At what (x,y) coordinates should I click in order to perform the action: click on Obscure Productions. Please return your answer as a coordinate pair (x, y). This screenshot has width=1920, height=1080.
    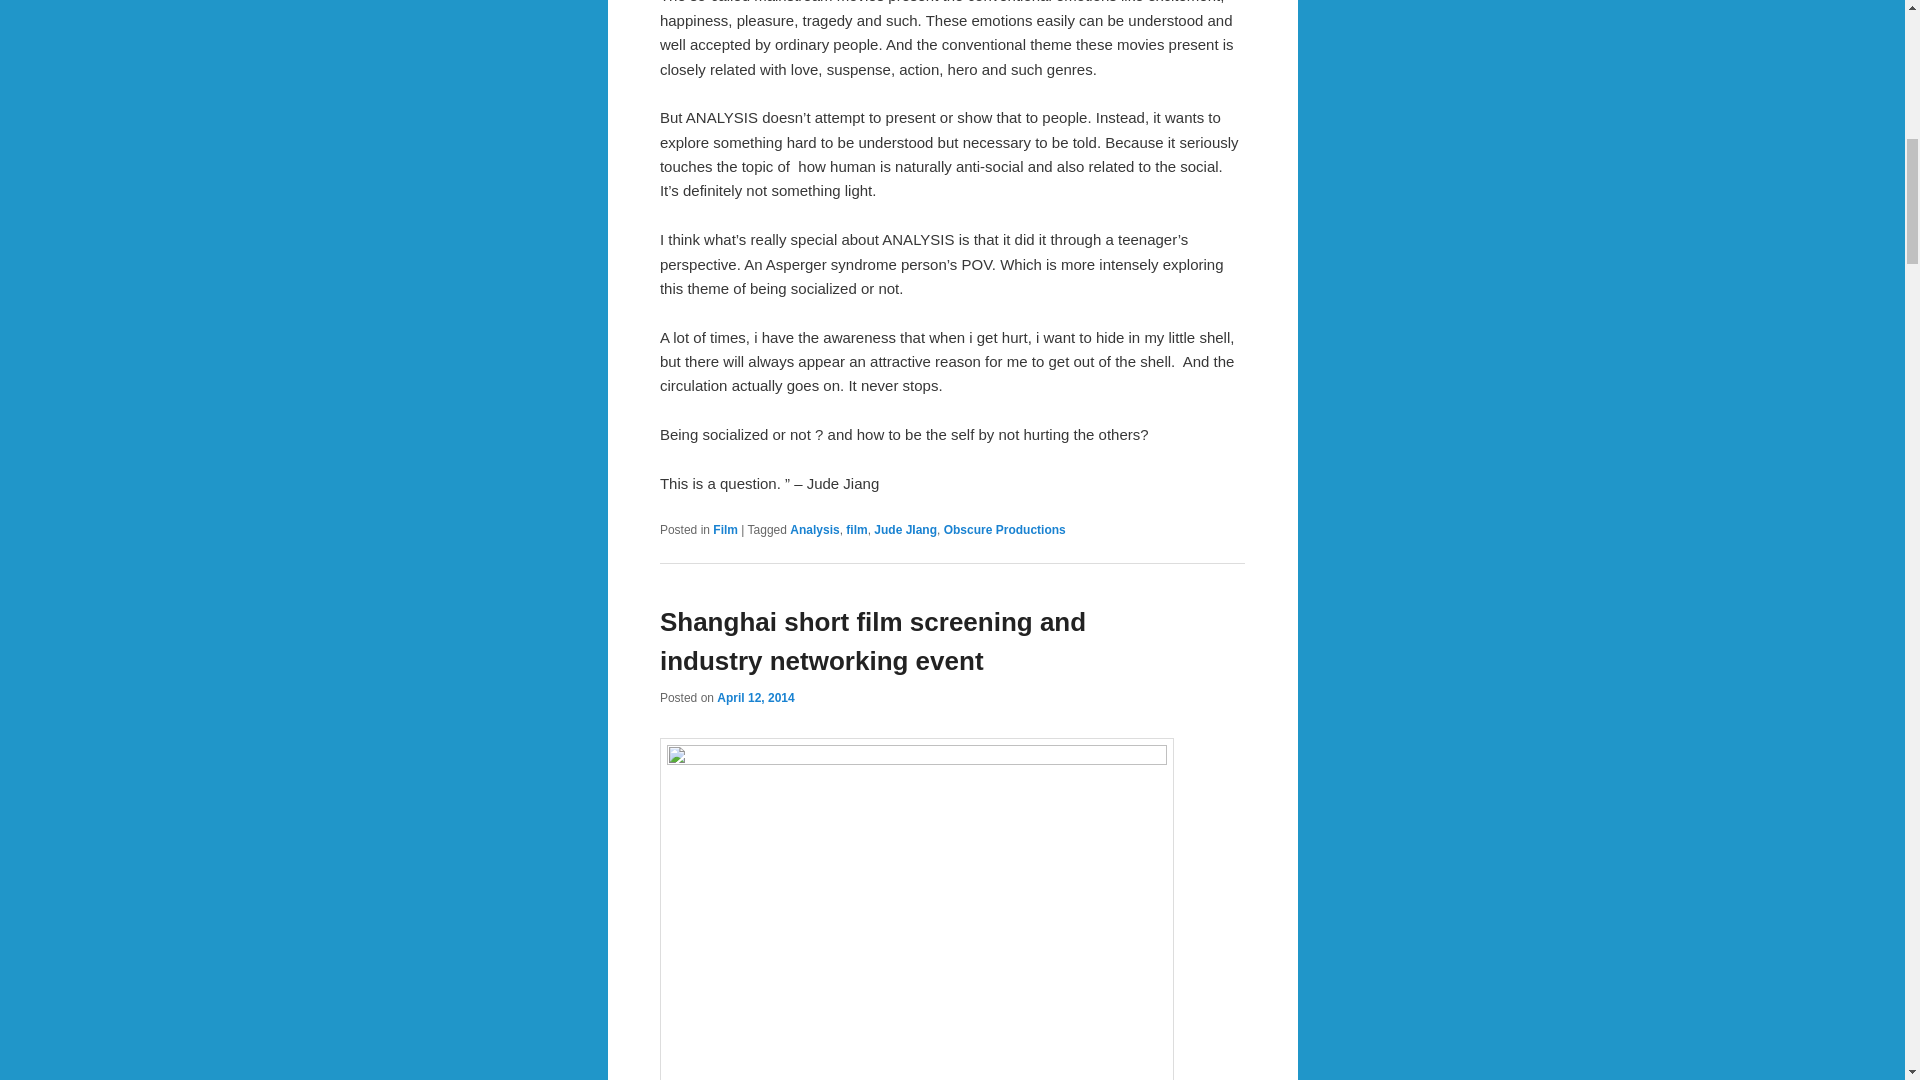
    Looking at the image, I should click on (1004, 529).